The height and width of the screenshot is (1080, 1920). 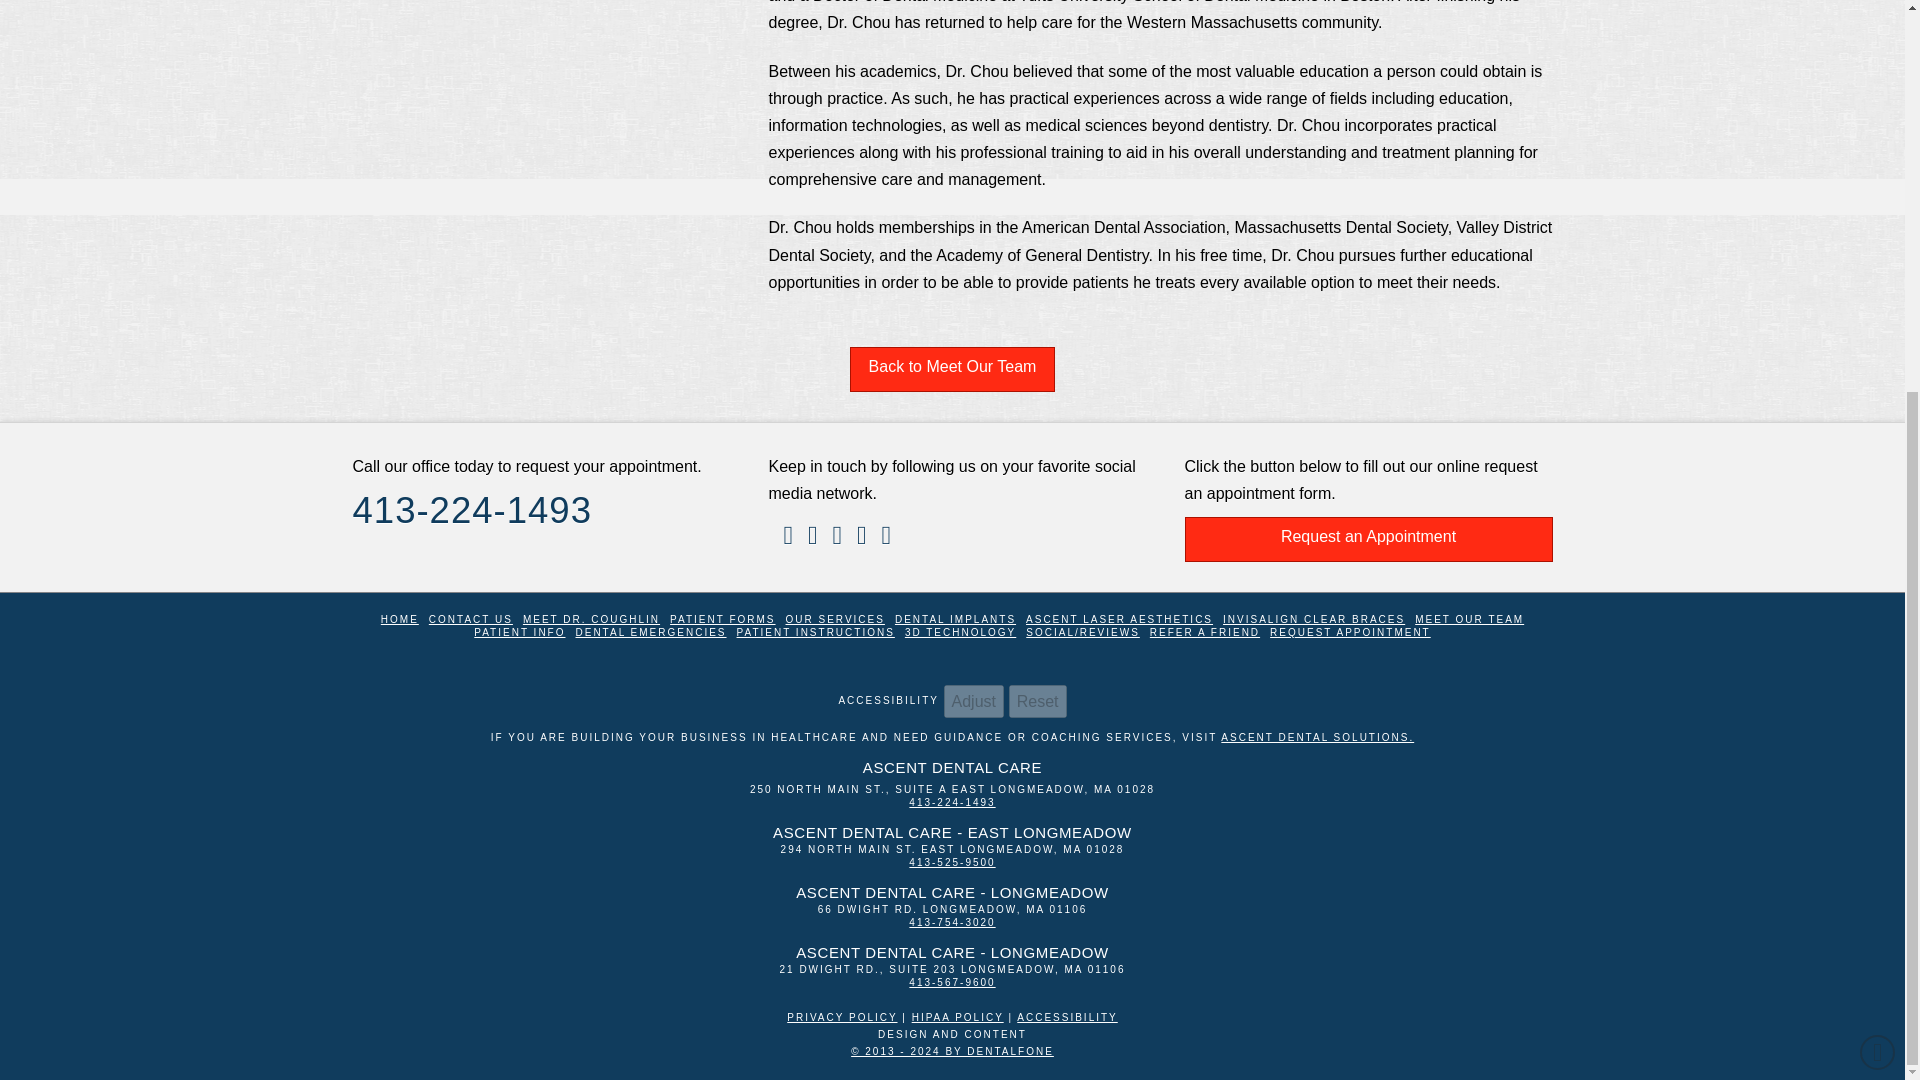 What do you see at coordinates (951, 982) in the screenshot?
I see `Phone Number` at bounding box center [951, 982].